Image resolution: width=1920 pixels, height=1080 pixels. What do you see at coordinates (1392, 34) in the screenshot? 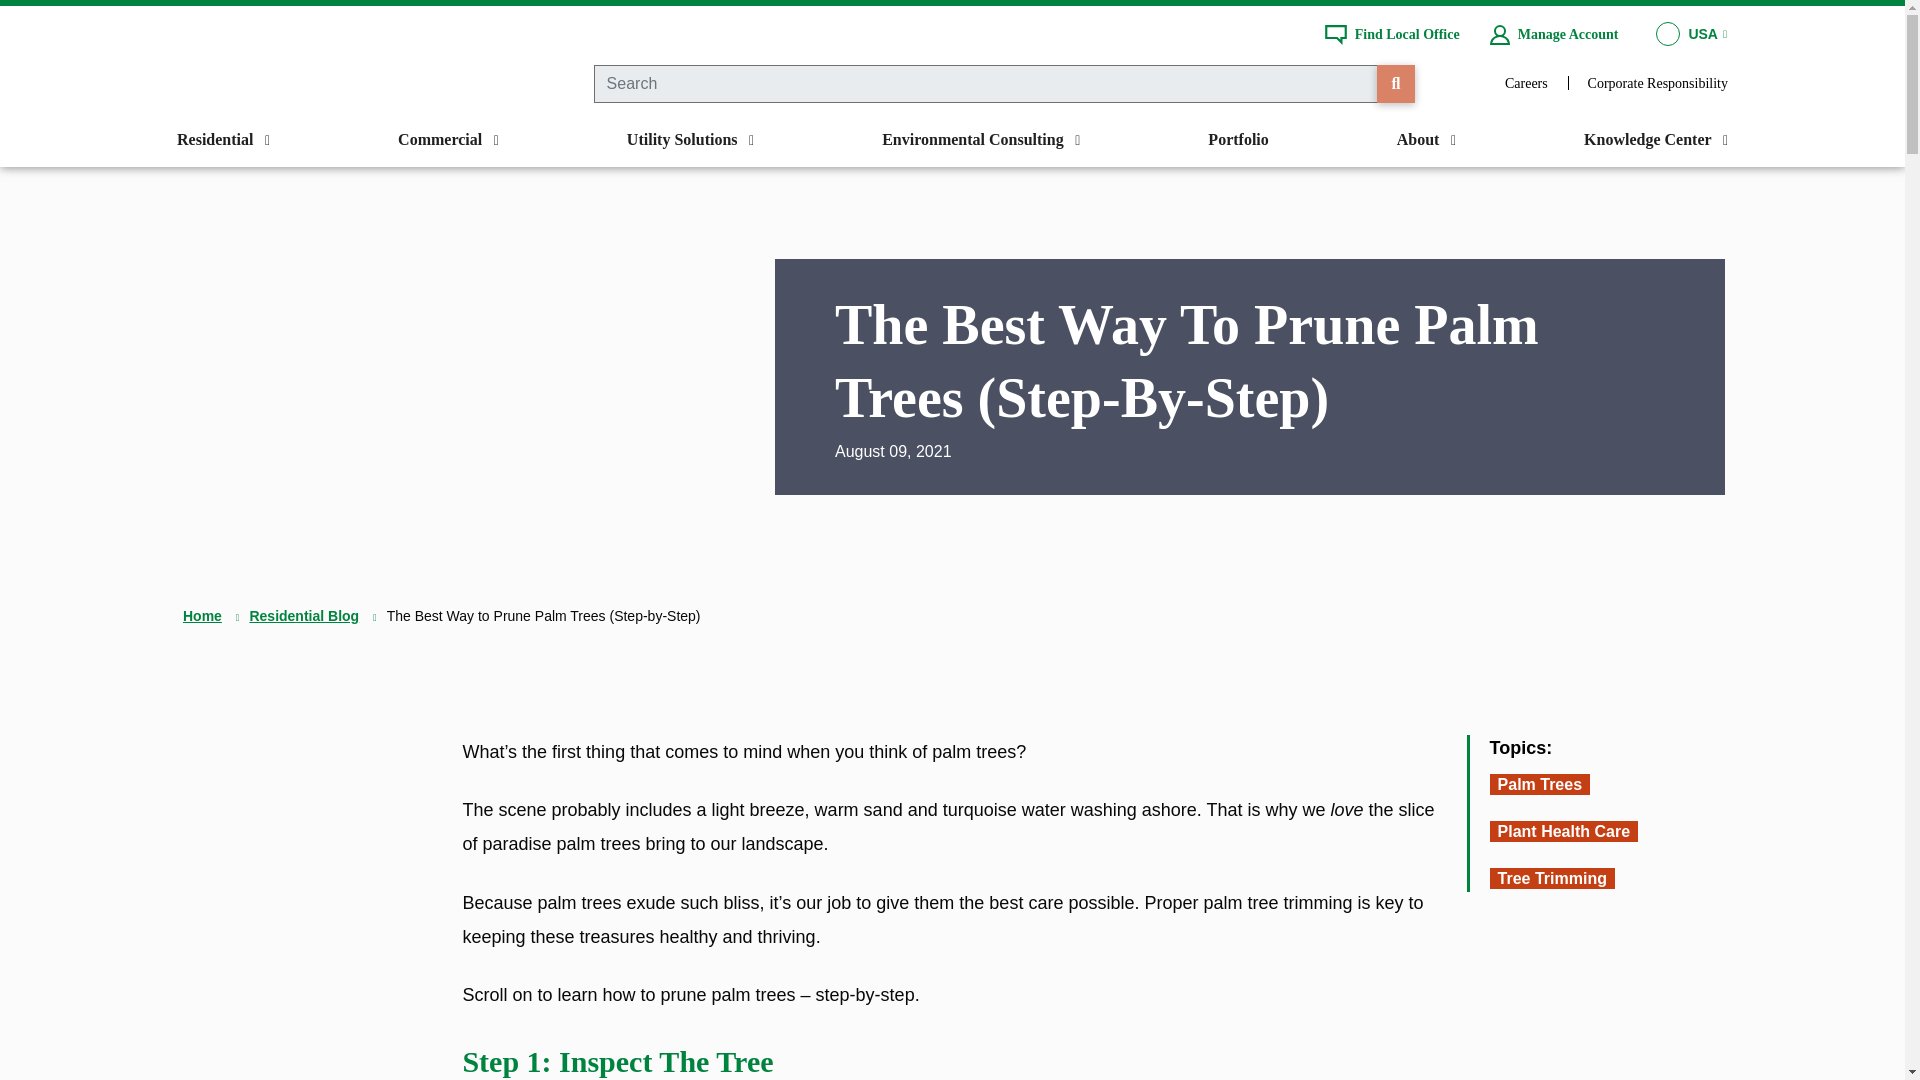
I see `Find Local Office` at bounding box center [1392, 34].